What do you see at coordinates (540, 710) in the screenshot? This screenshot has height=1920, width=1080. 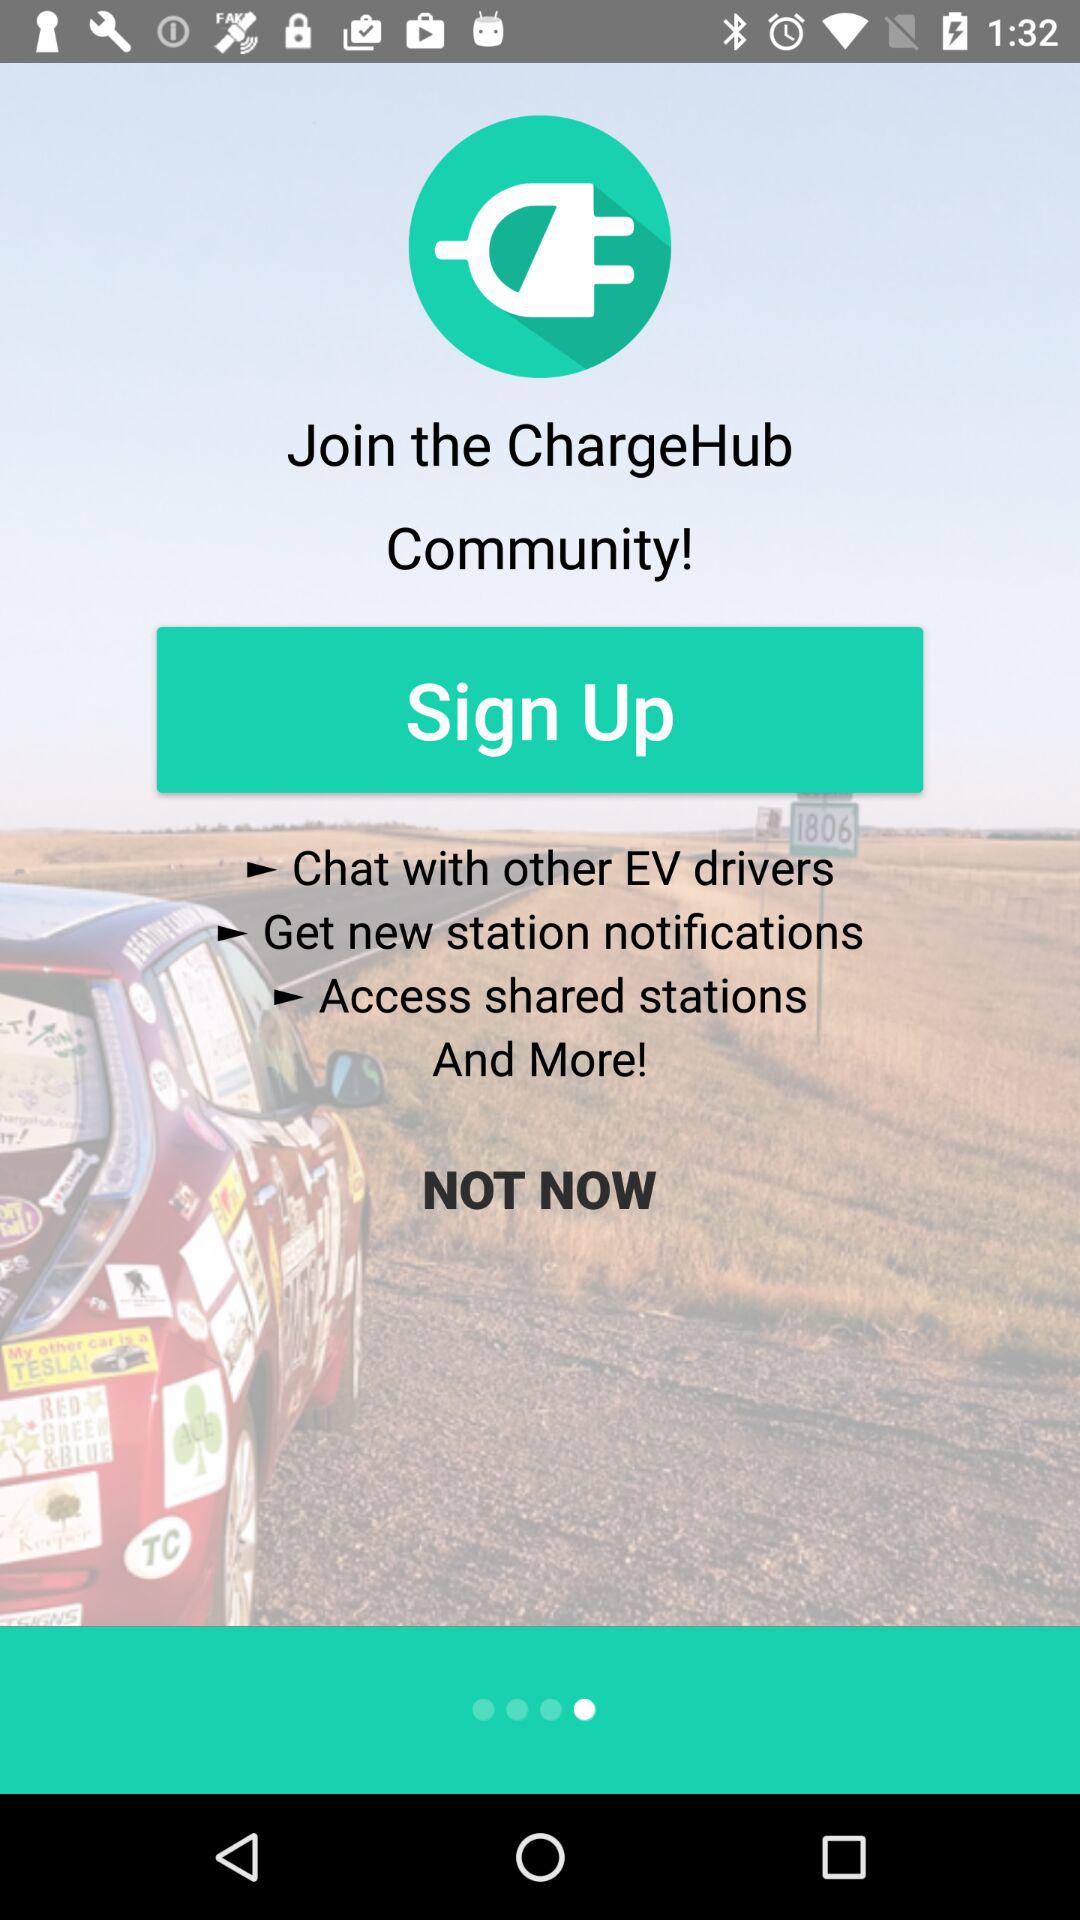 I see `choose the sign up` at bounding box center [540, 710].